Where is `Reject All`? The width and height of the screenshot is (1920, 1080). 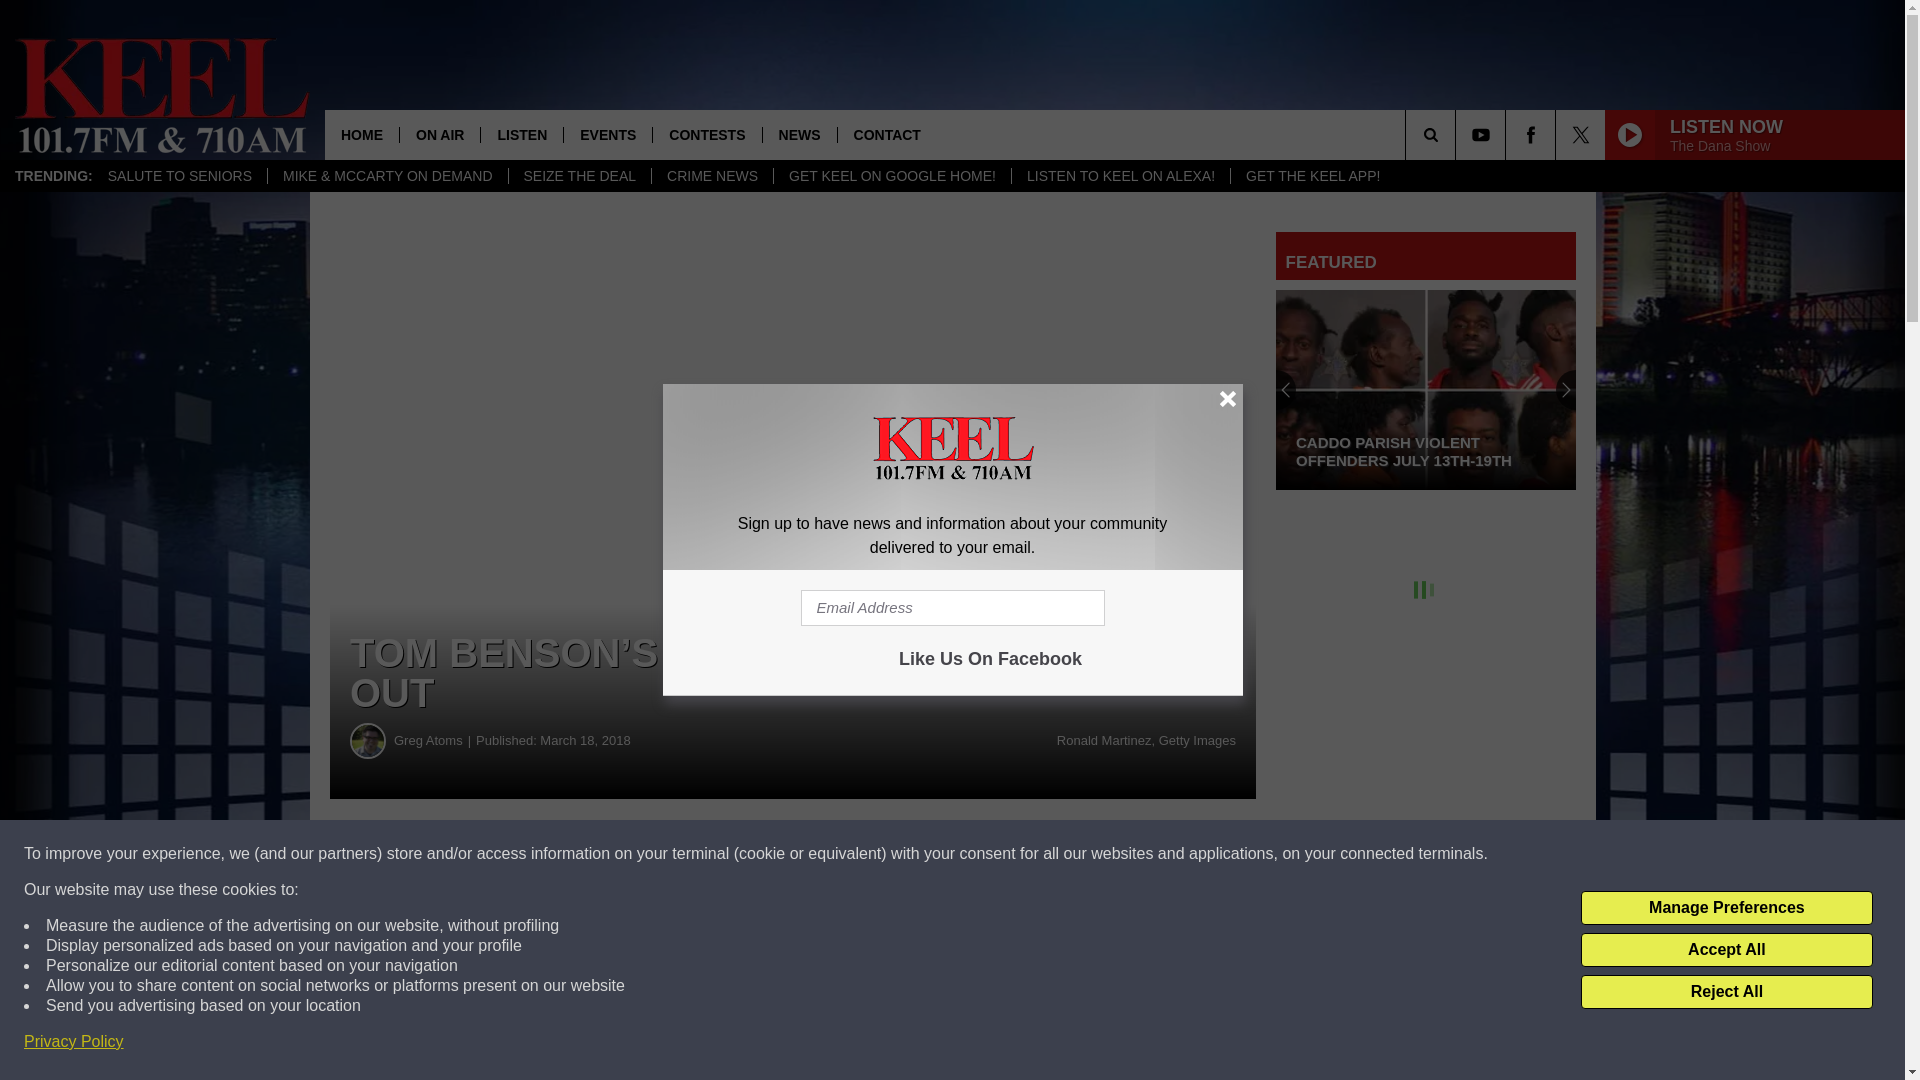 Reject All is located at coordinates (1726, 992).